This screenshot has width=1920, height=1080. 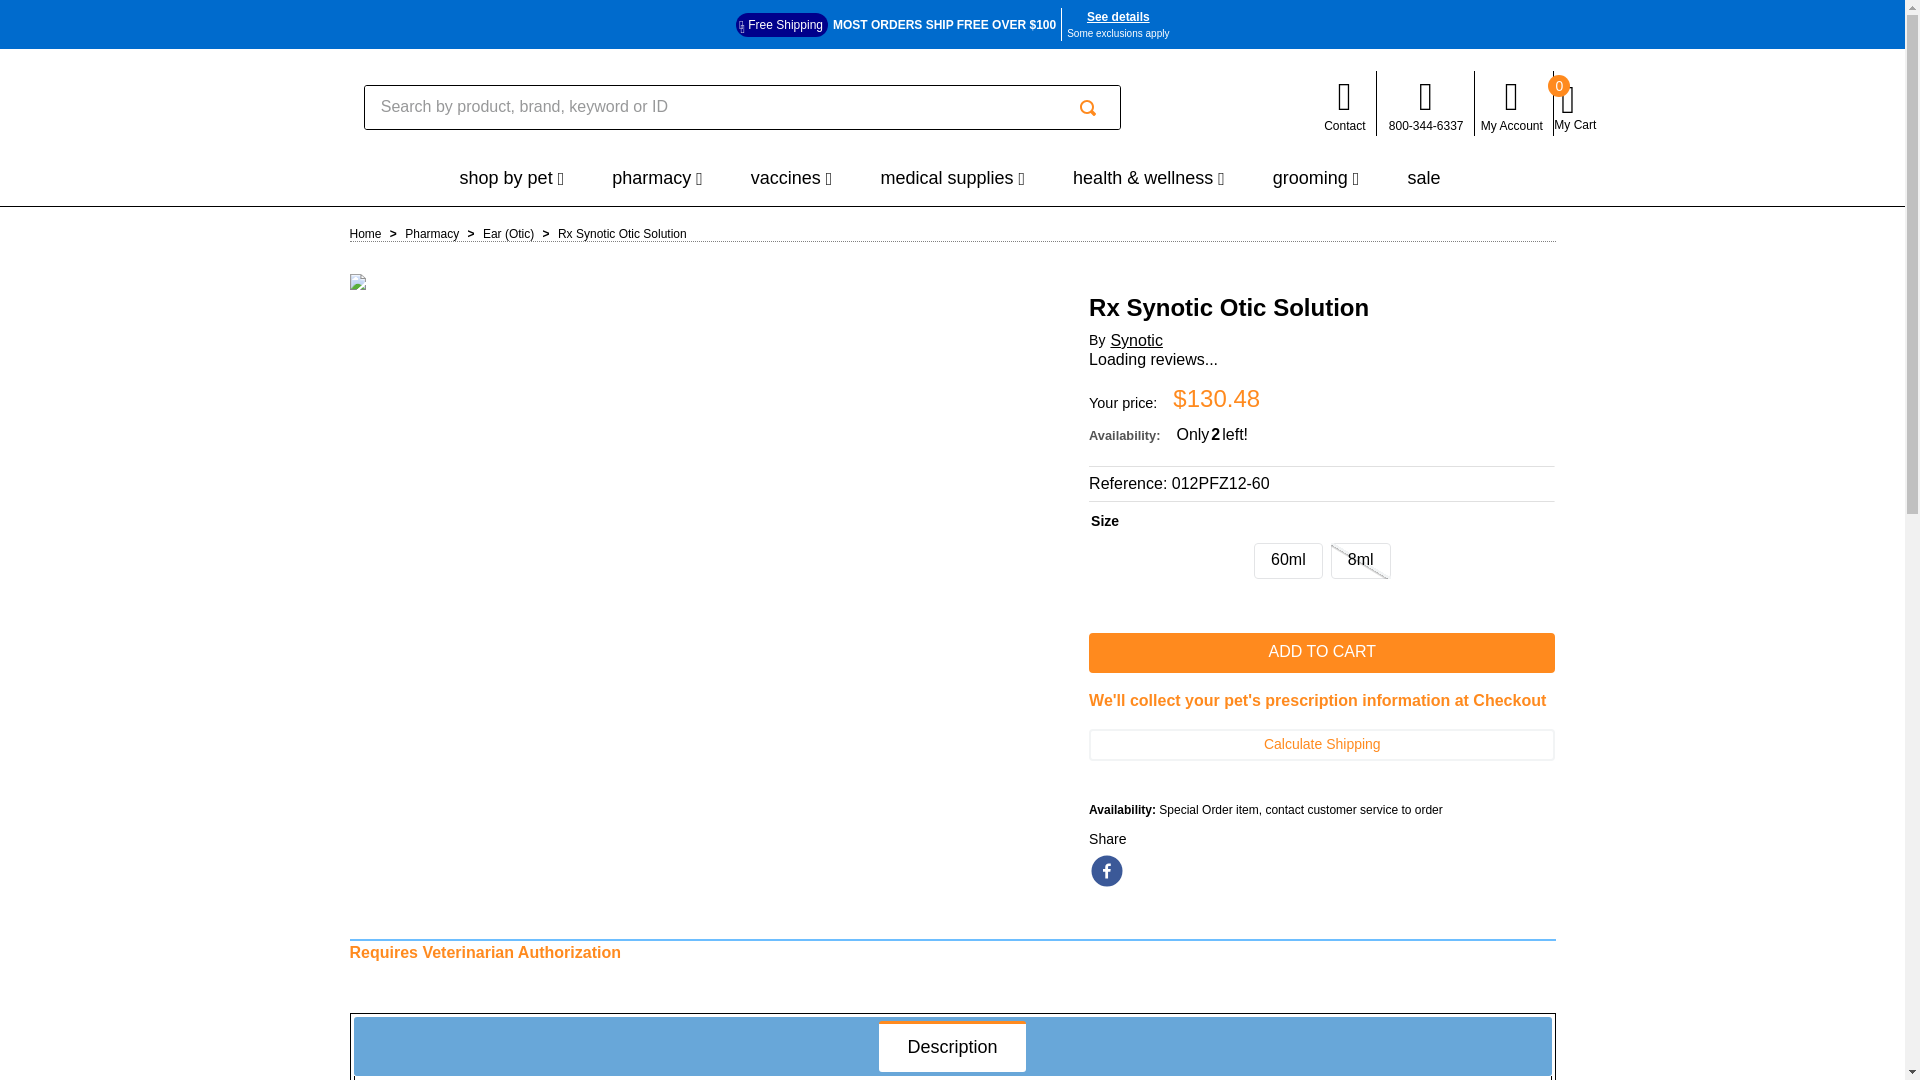 I want to click on 0, so click(x=1576, y=108).